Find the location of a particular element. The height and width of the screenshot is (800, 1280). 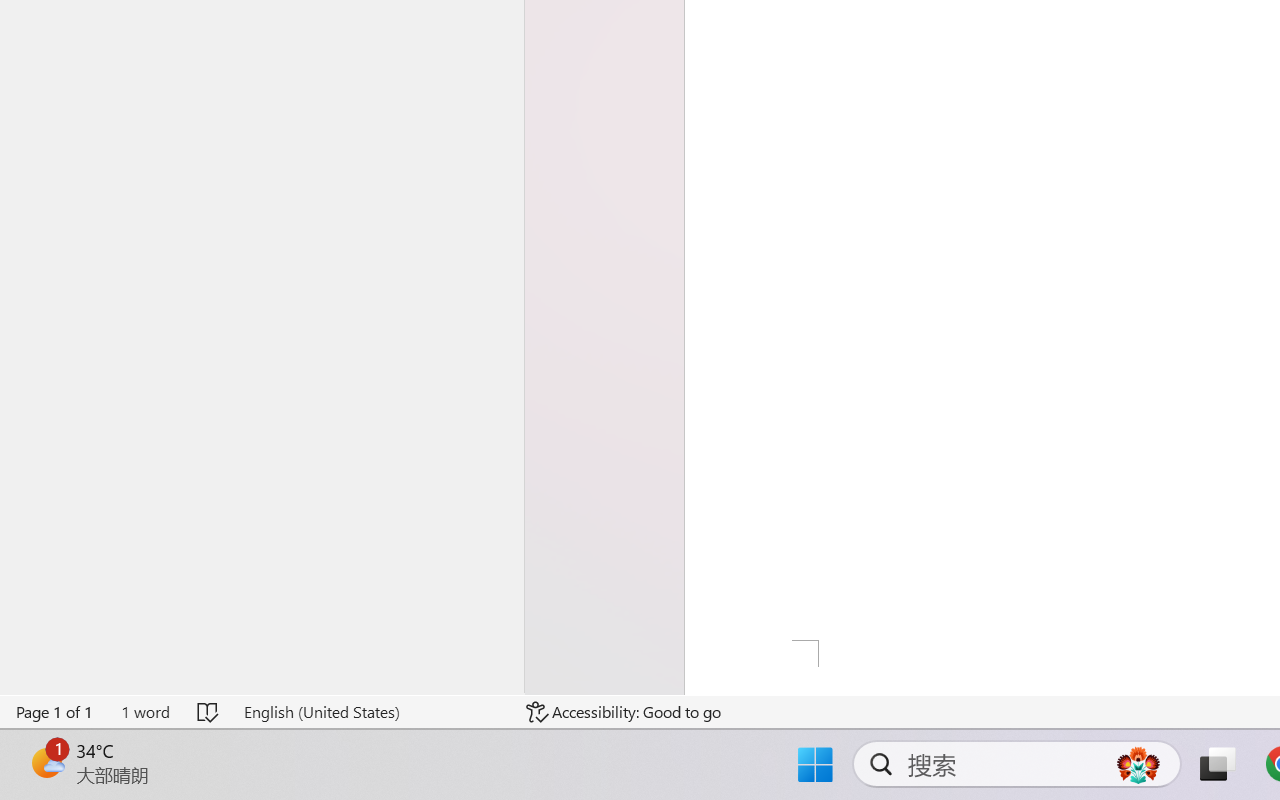

AutomationID: DynamicSearchBoxGleamImage is located at coordinates (1138, 764).